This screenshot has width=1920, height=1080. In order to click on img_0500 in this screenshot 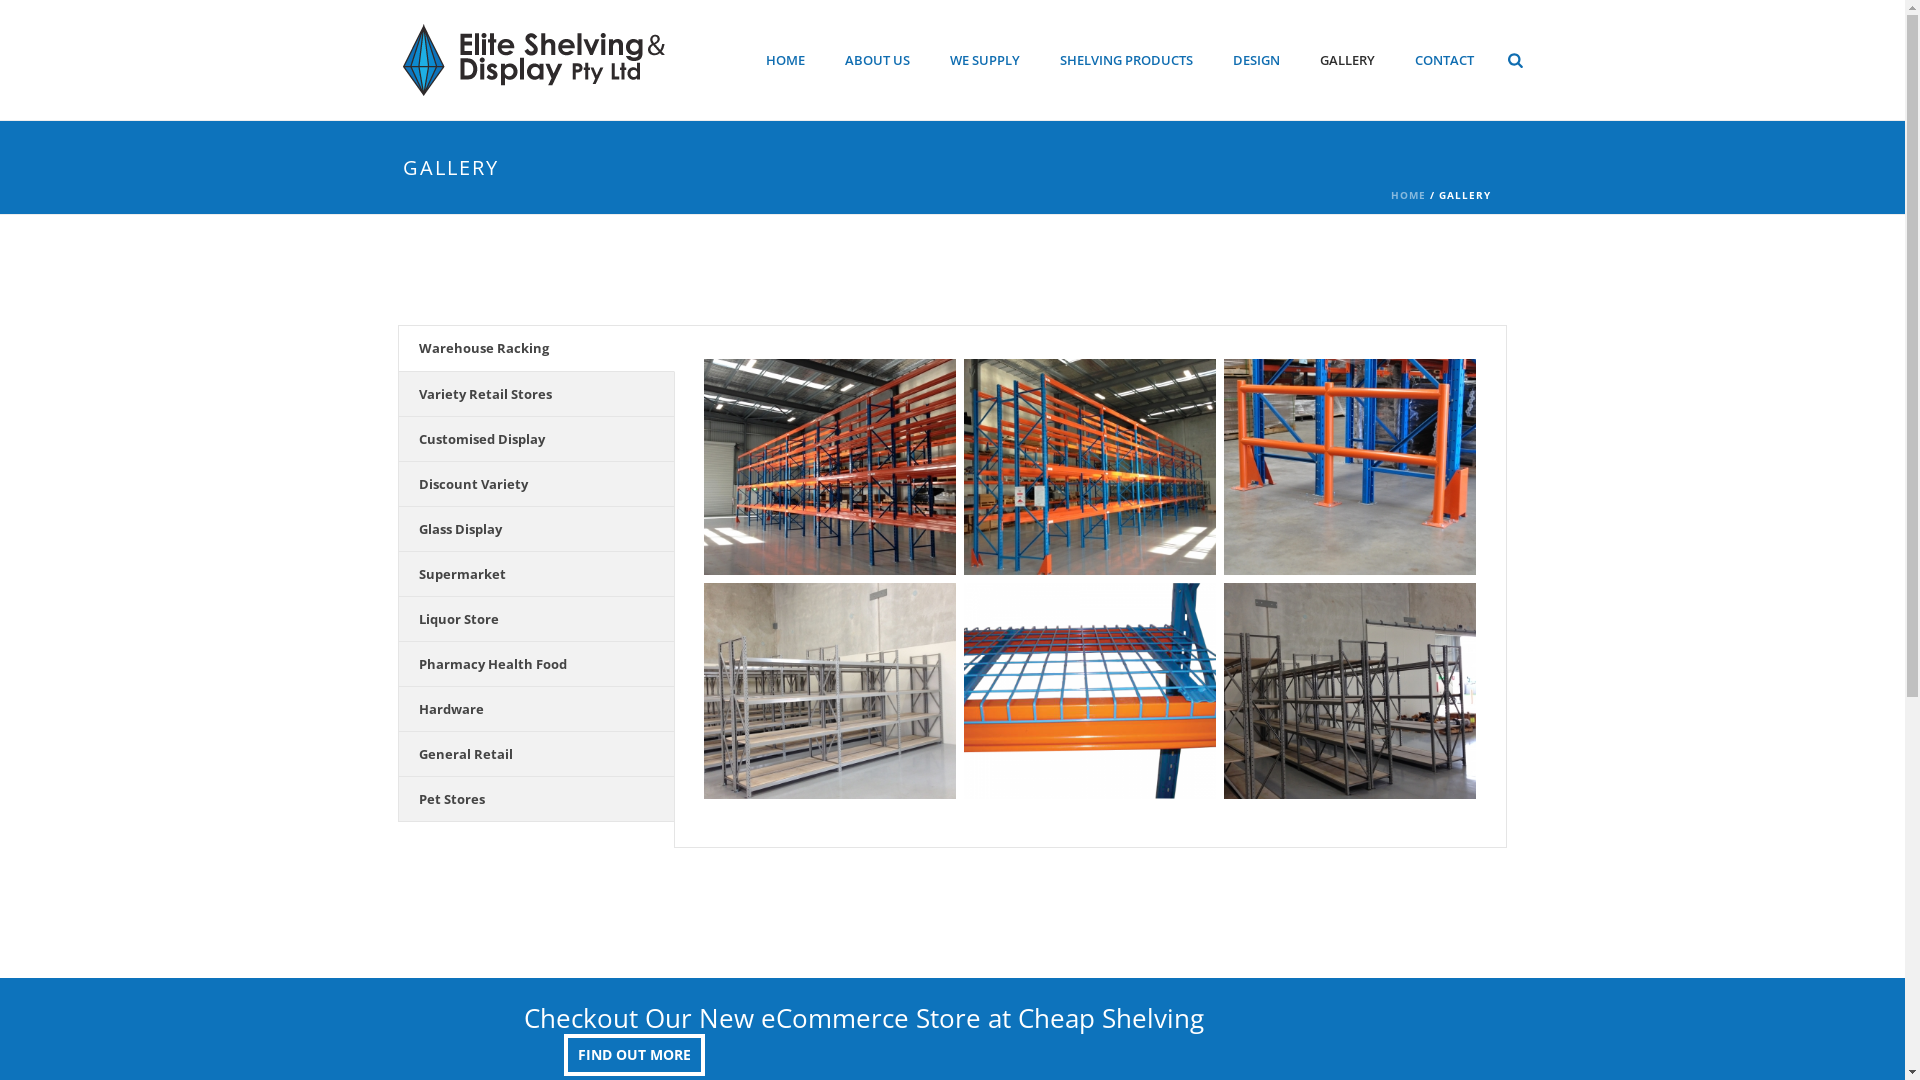, I will do `click(830, 691)`.